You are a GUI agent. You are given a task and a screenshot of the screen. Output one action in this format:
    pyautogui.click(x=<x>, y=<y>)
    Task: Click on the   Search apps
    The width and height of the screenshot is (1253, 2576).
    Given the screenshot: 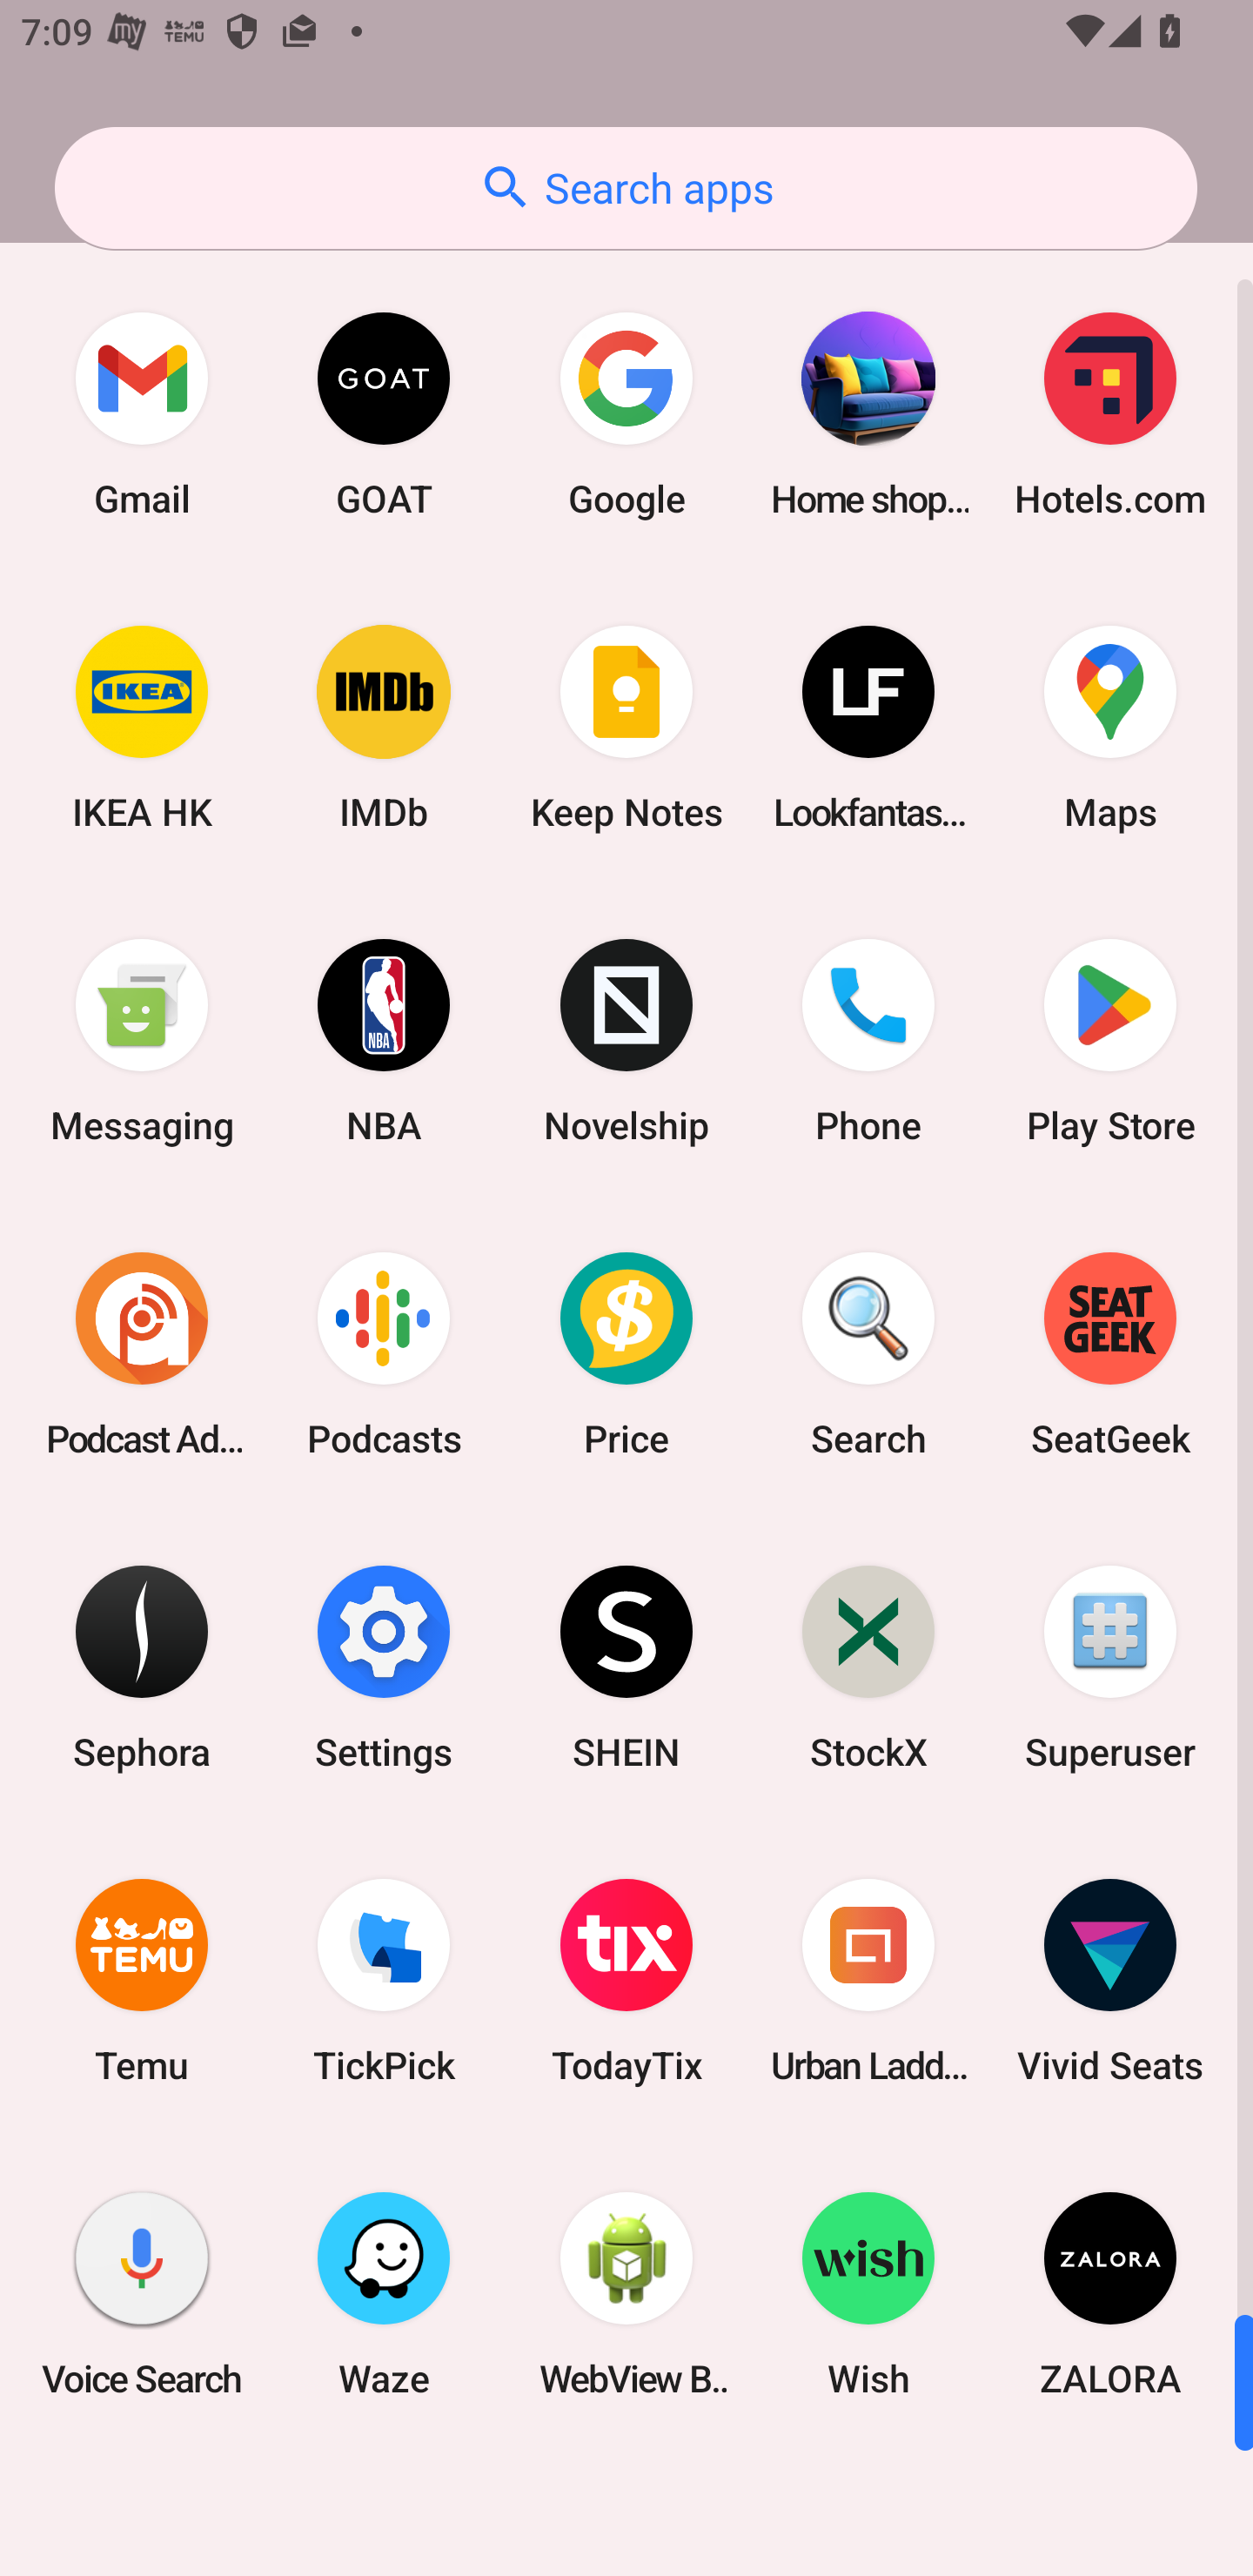 What is the action you would take?
    pyautogui.click(x=626, y=188)
    